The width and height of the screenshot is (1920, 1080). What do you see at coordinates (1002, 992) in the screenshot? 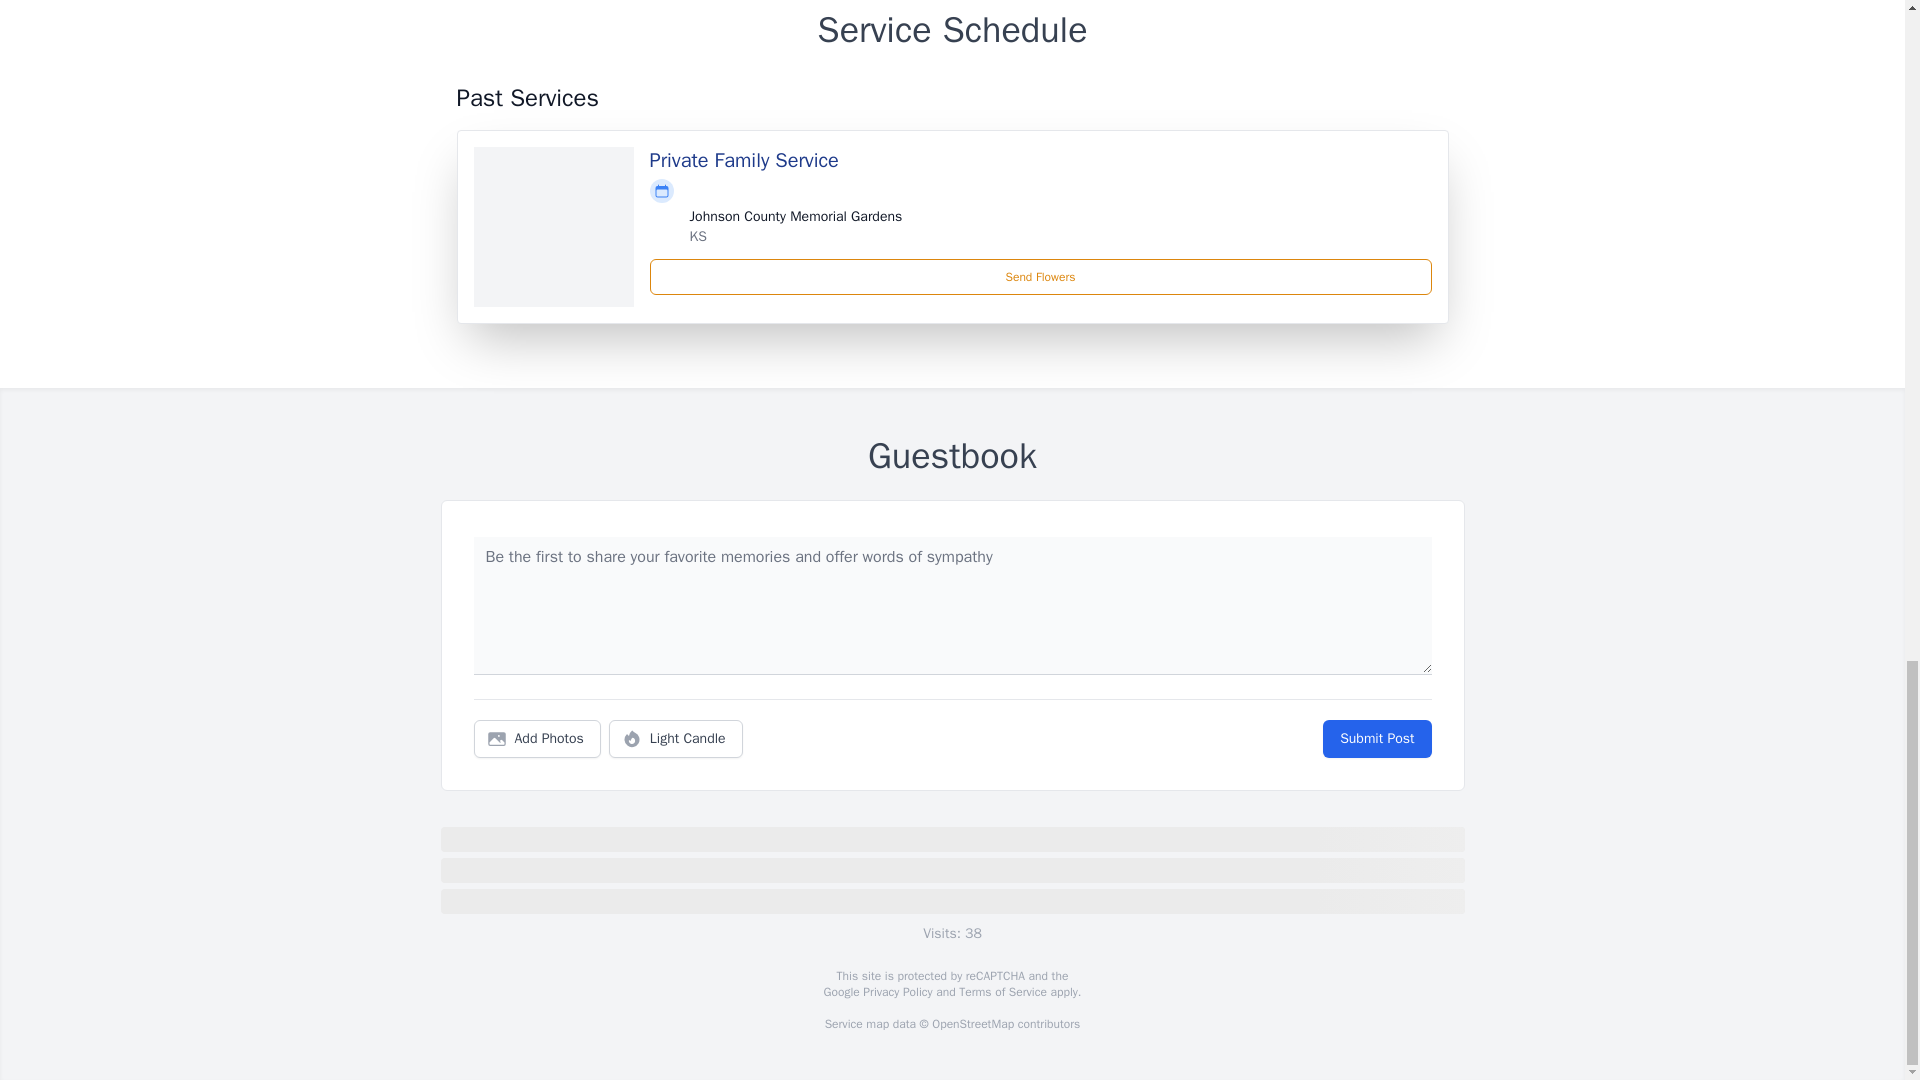
I see `Terms of Service` at bounding box center [1002, 992].